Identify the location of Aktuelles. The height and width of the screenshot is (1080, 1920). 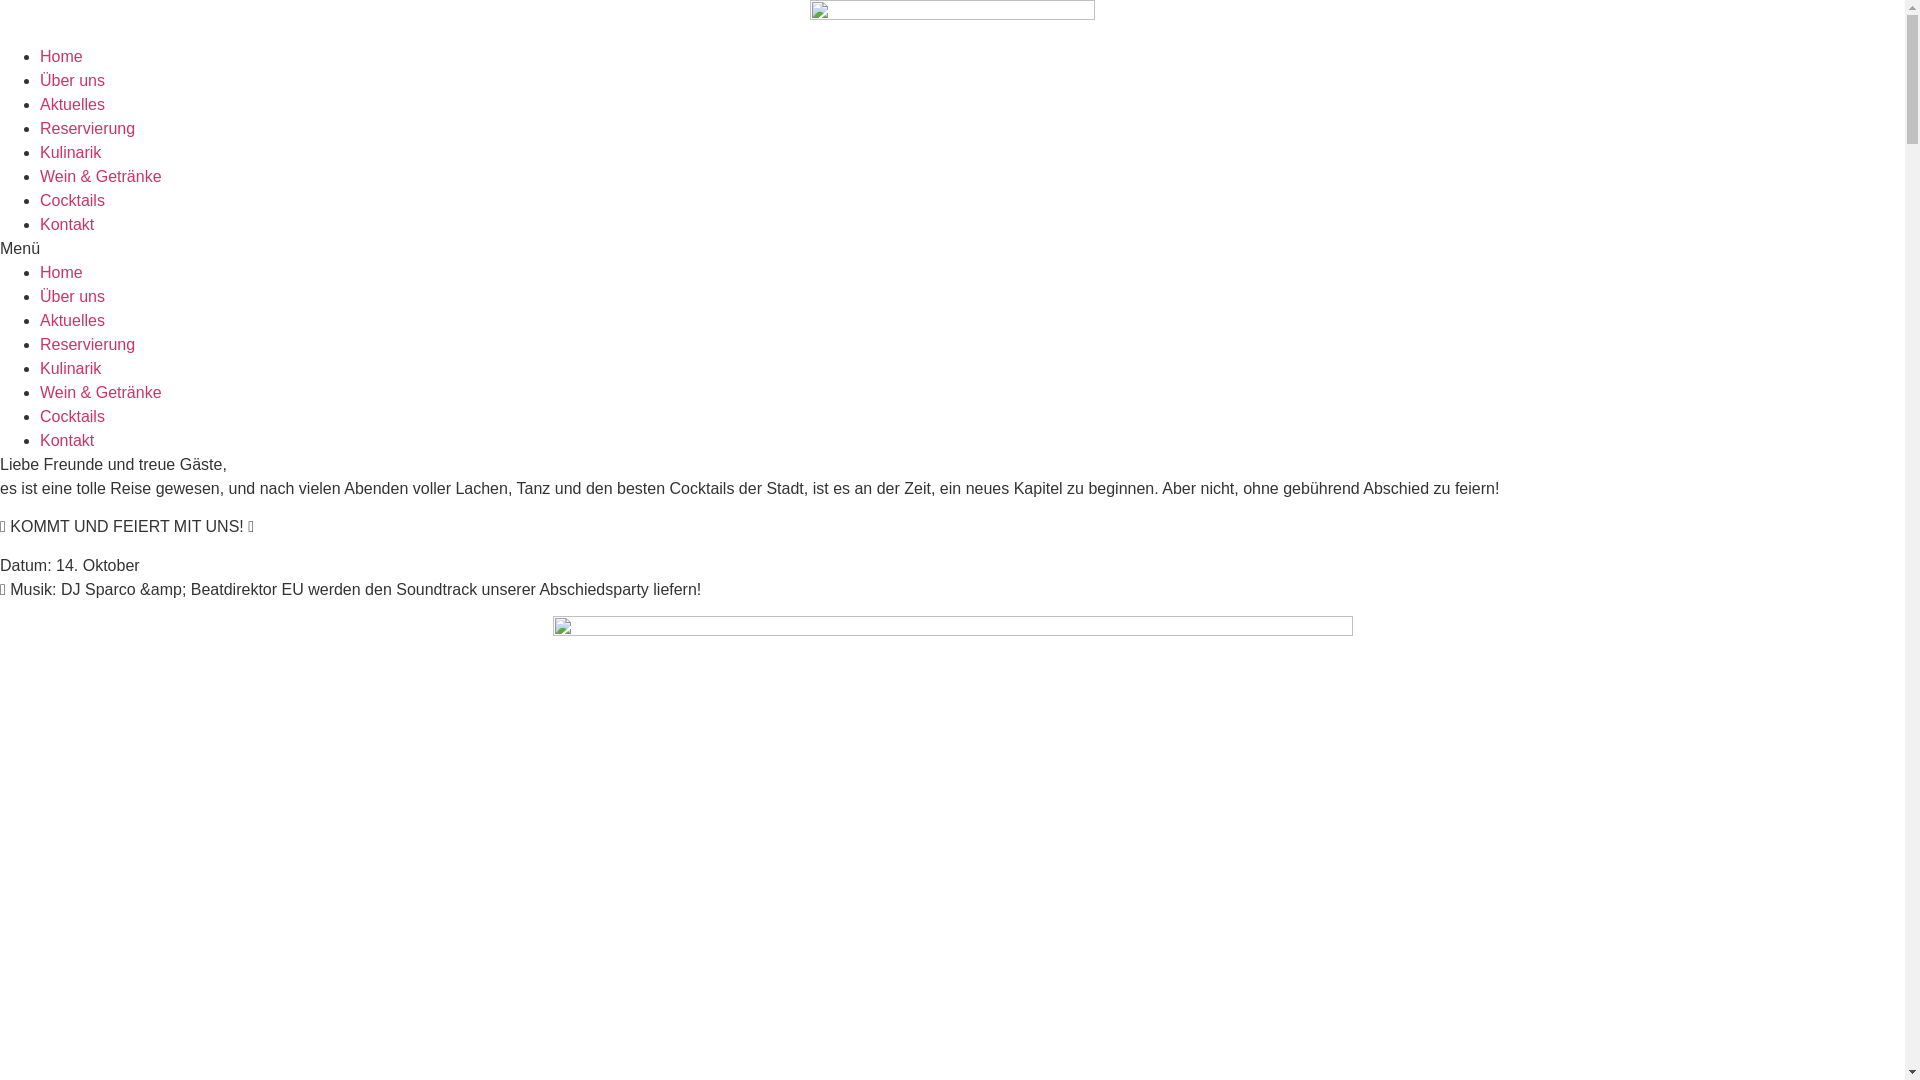
(72, 320).